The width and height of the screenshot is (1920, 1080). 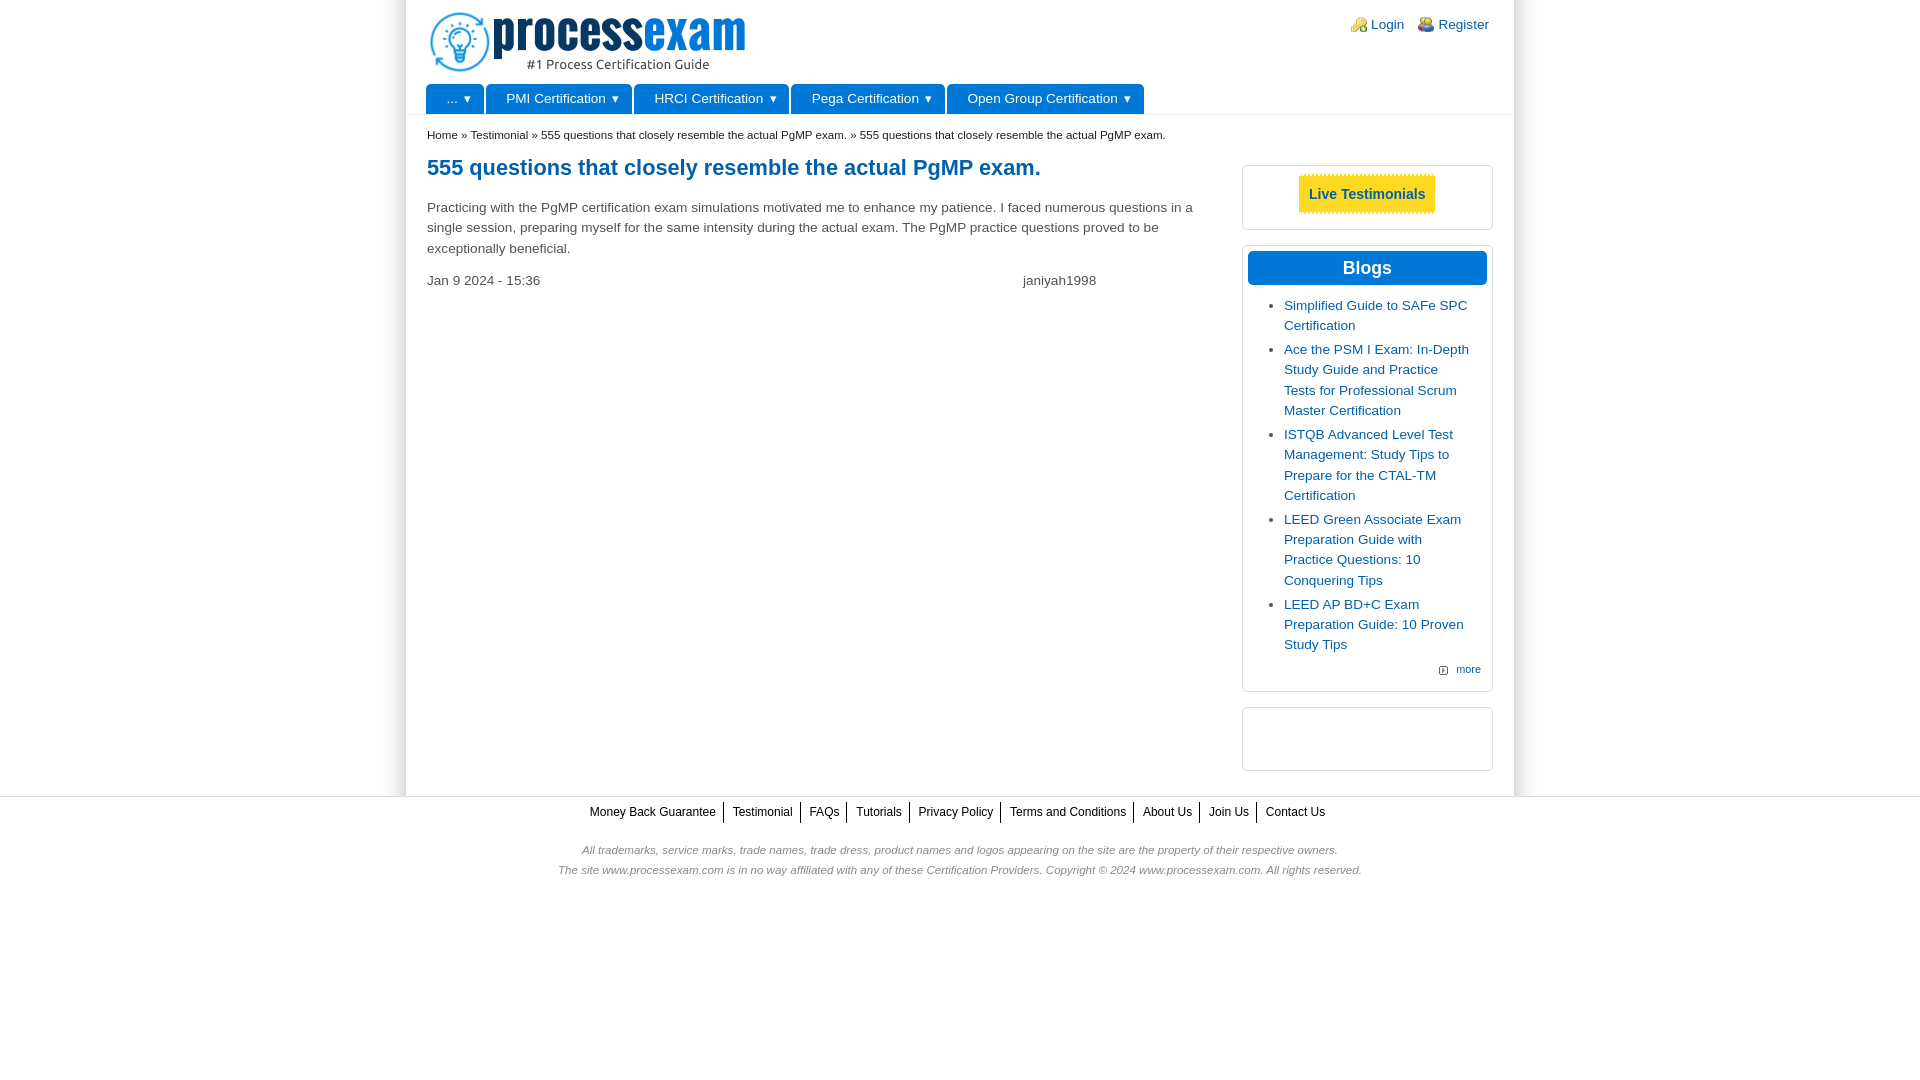 I want to click on Other Certification, so click(x=454, y=99).